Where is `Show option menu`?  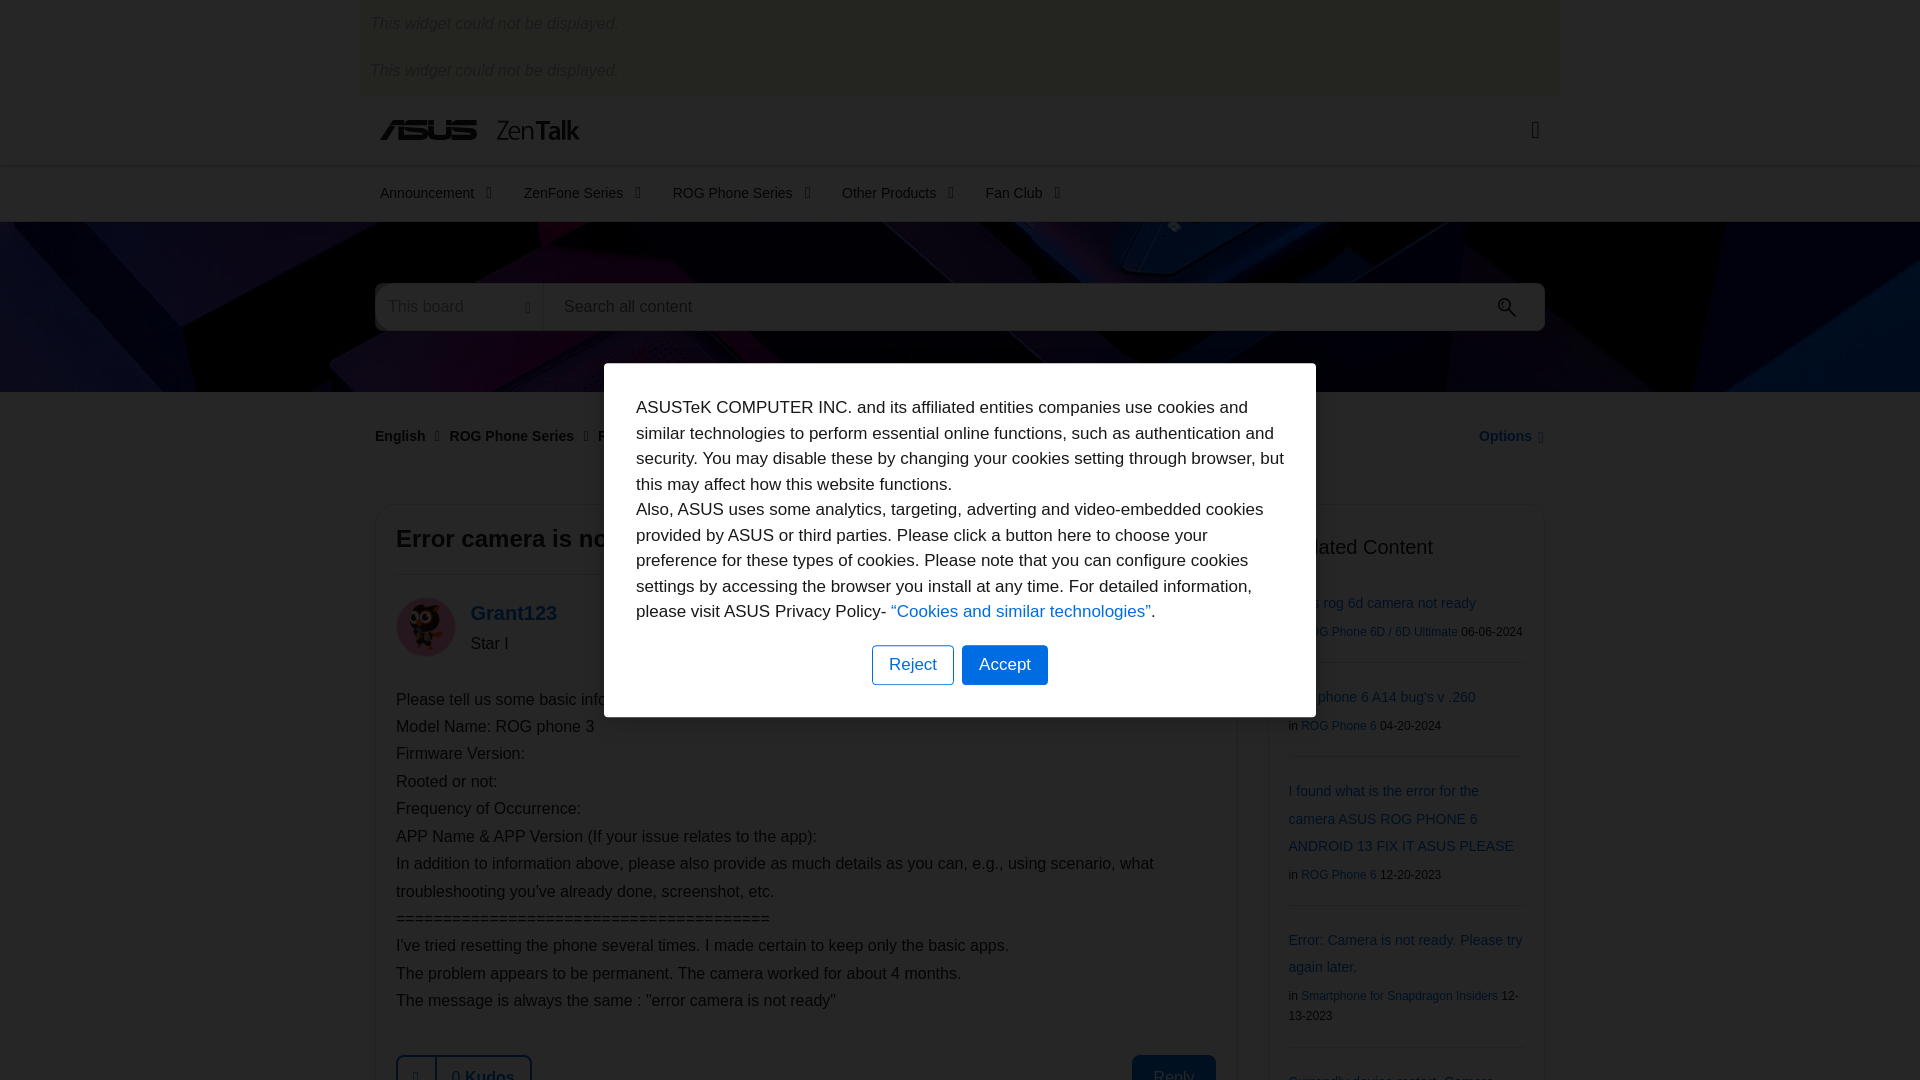 Show option menu is located at coordinates (1506, 435).